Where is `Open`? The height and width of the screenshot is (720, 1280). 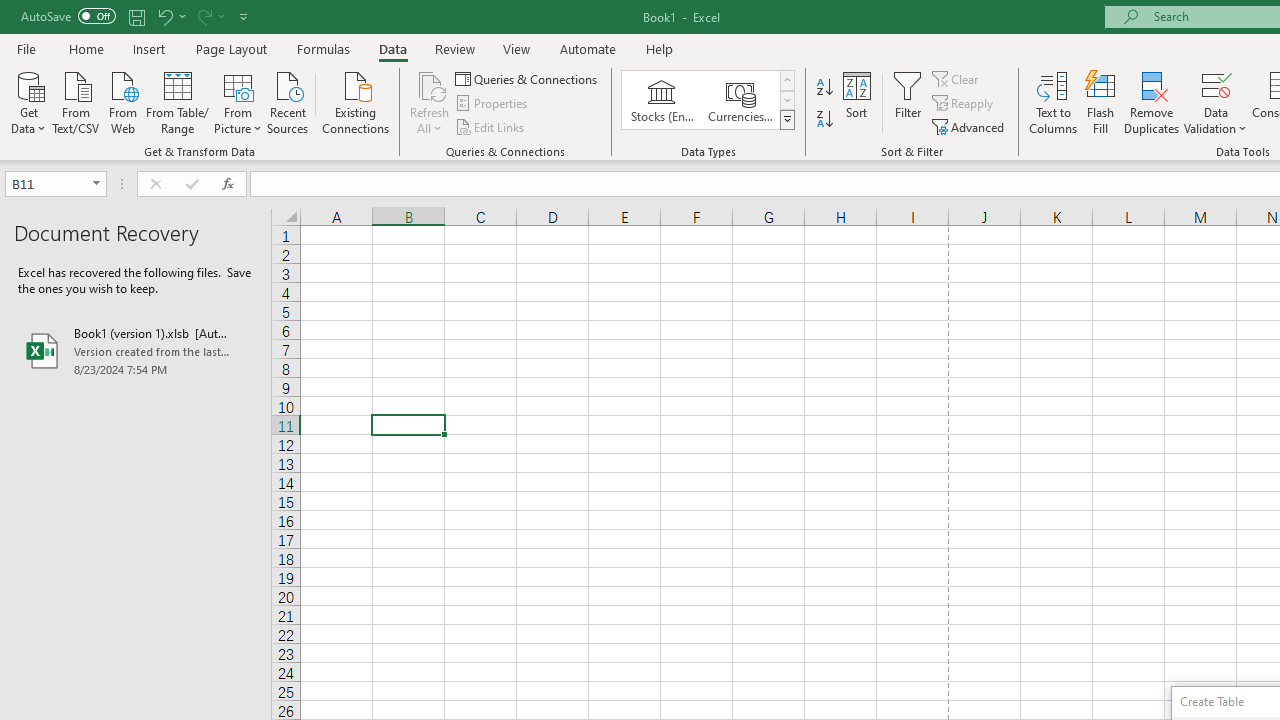
Open is located at coordinates (96, 184).